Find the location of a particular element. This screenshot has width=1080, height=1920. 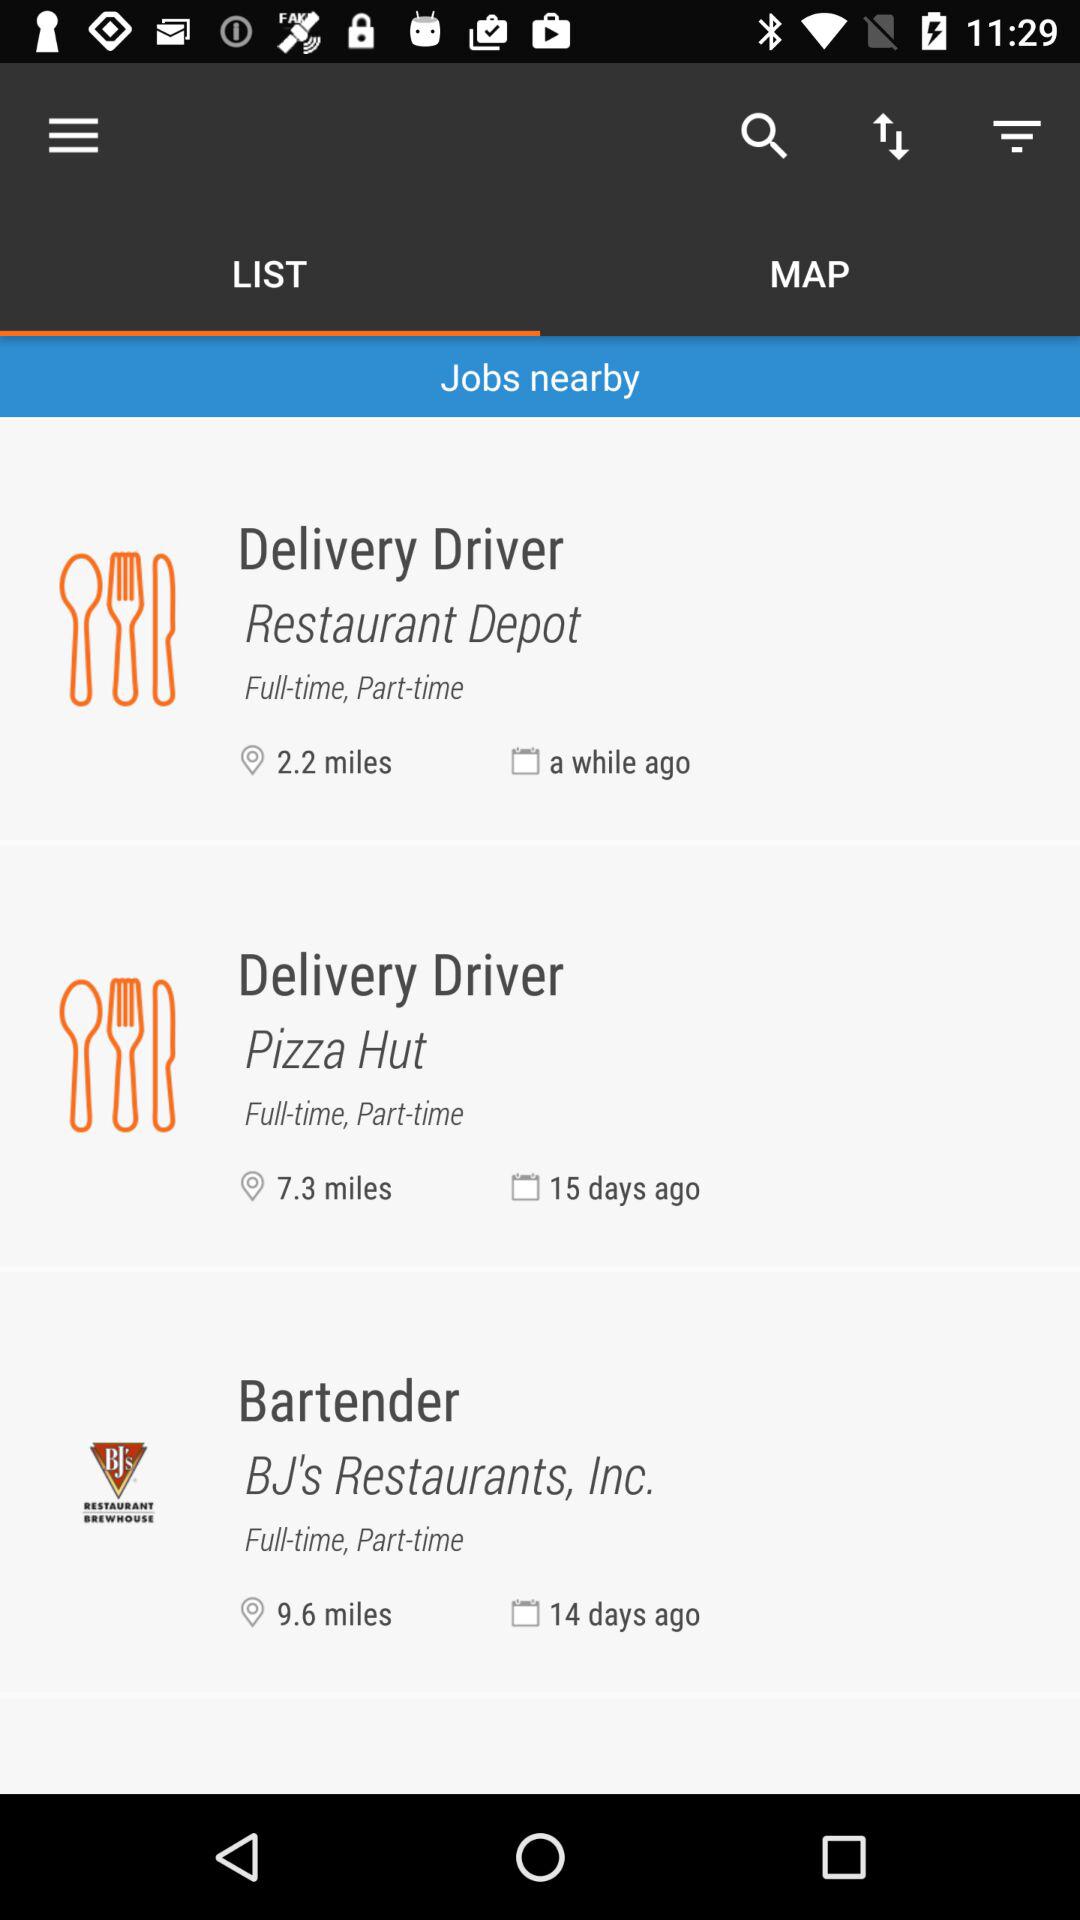

click on the symbol left to bartender is located at coordinates (118, 1482).